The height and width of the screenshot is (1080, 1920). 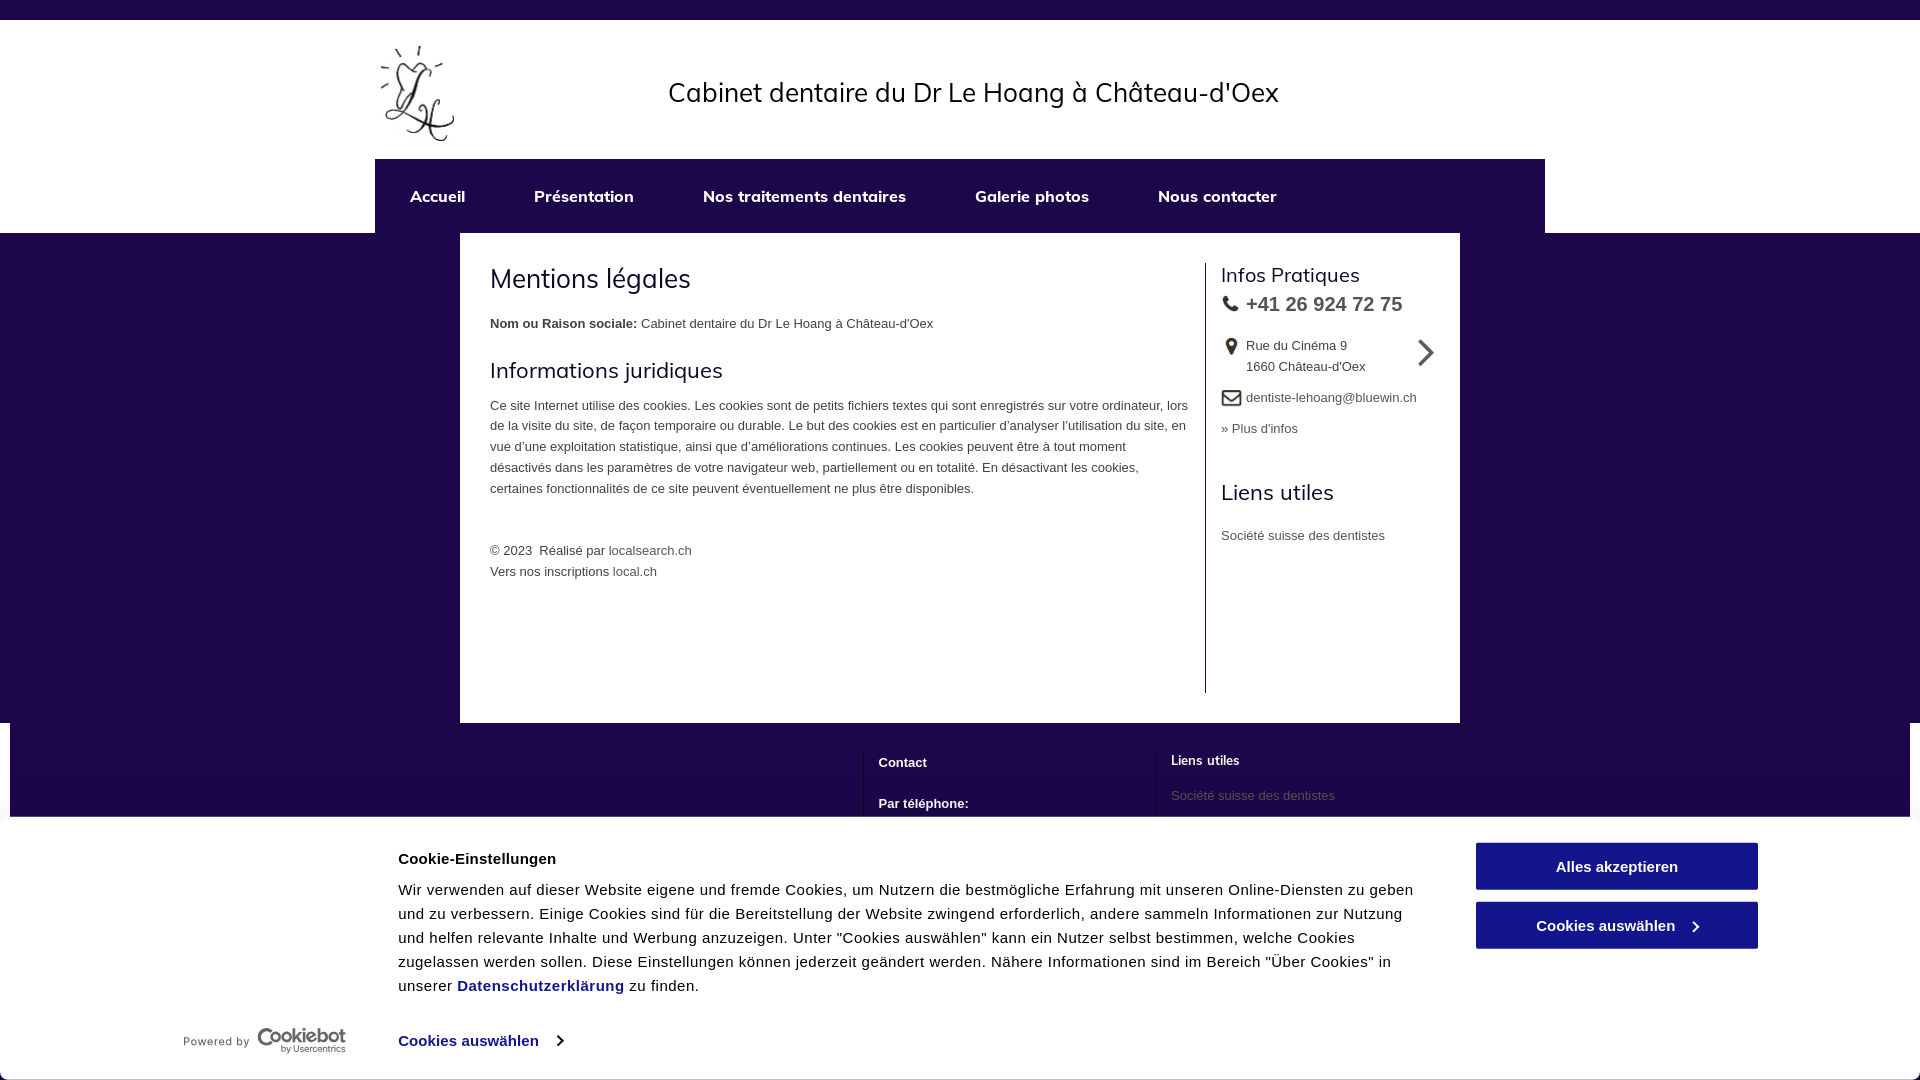 What do you see at coordinates (1032, 196) in the screenshot?
I see `Galerie photos` at bounding box center [1032, 196].